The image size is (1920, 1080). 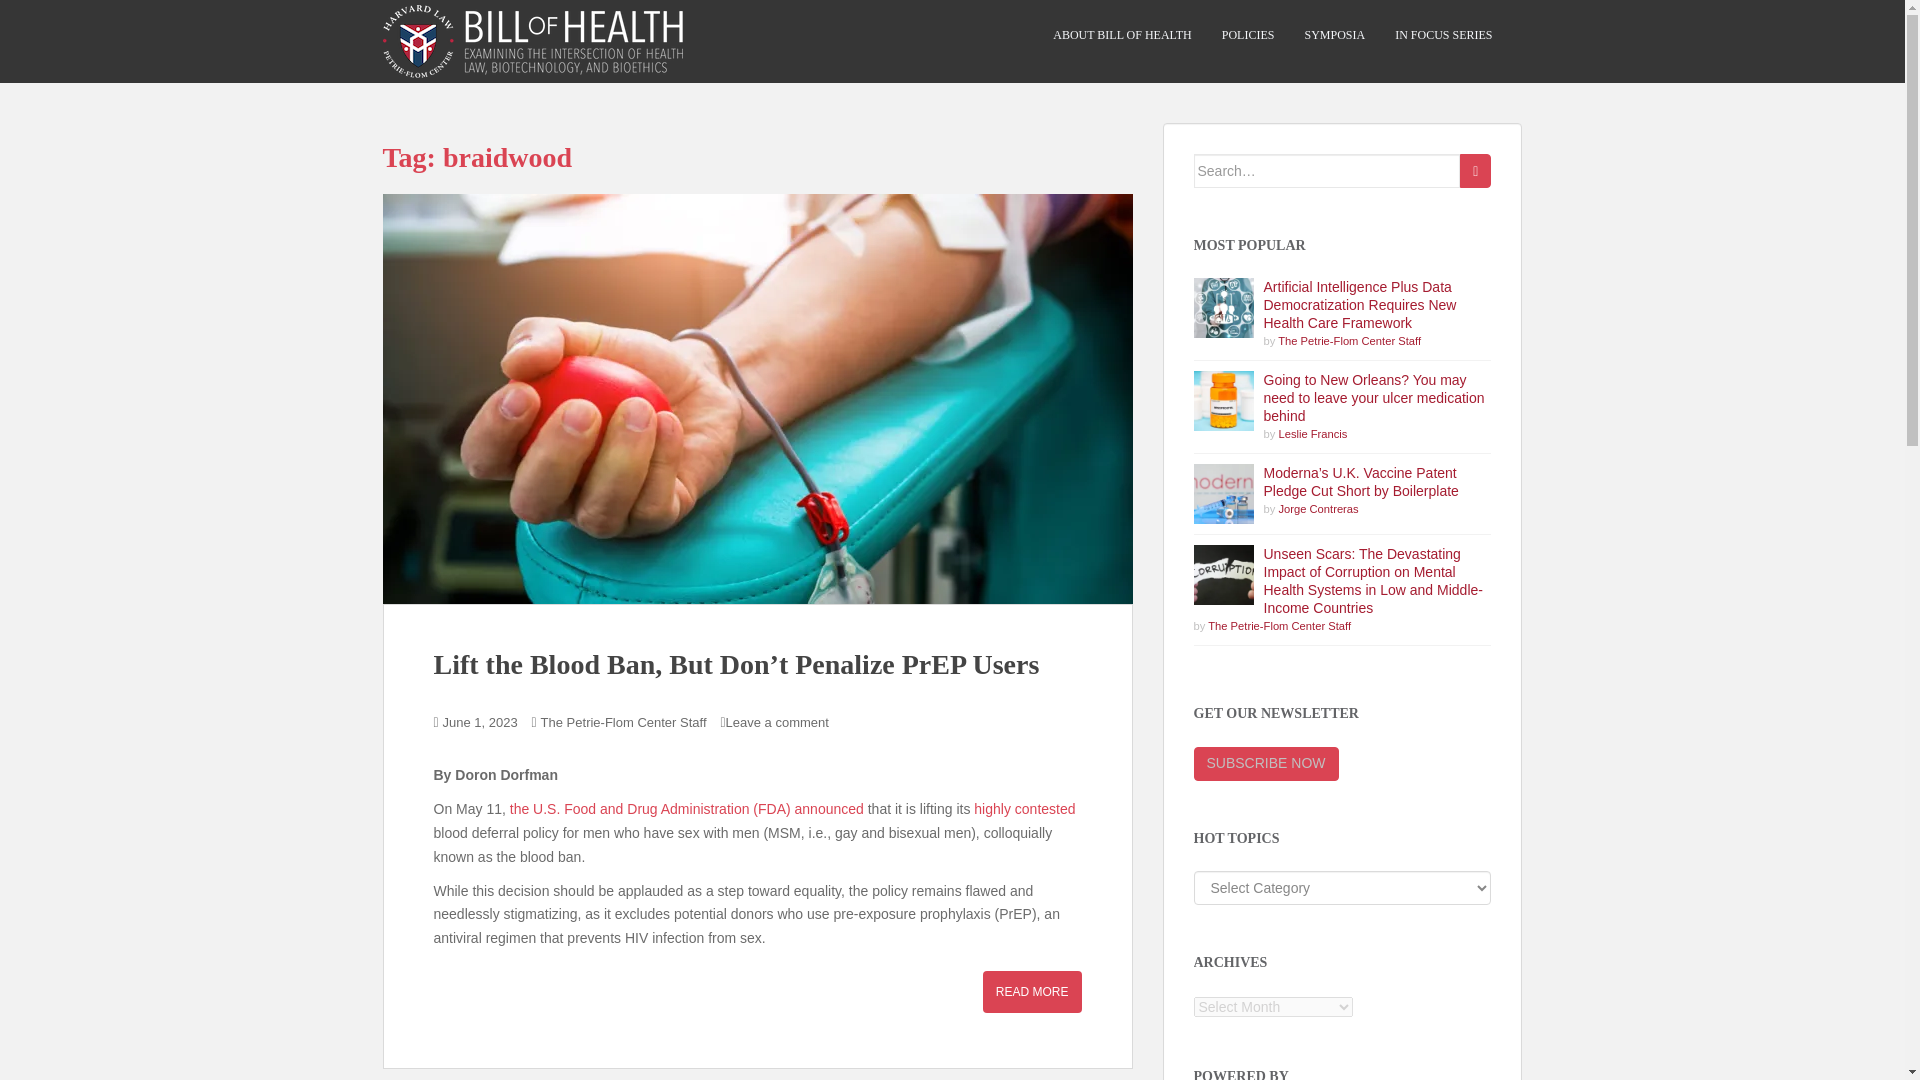 I want to click on SYMPOSIA, so click(x=1334, y=35).